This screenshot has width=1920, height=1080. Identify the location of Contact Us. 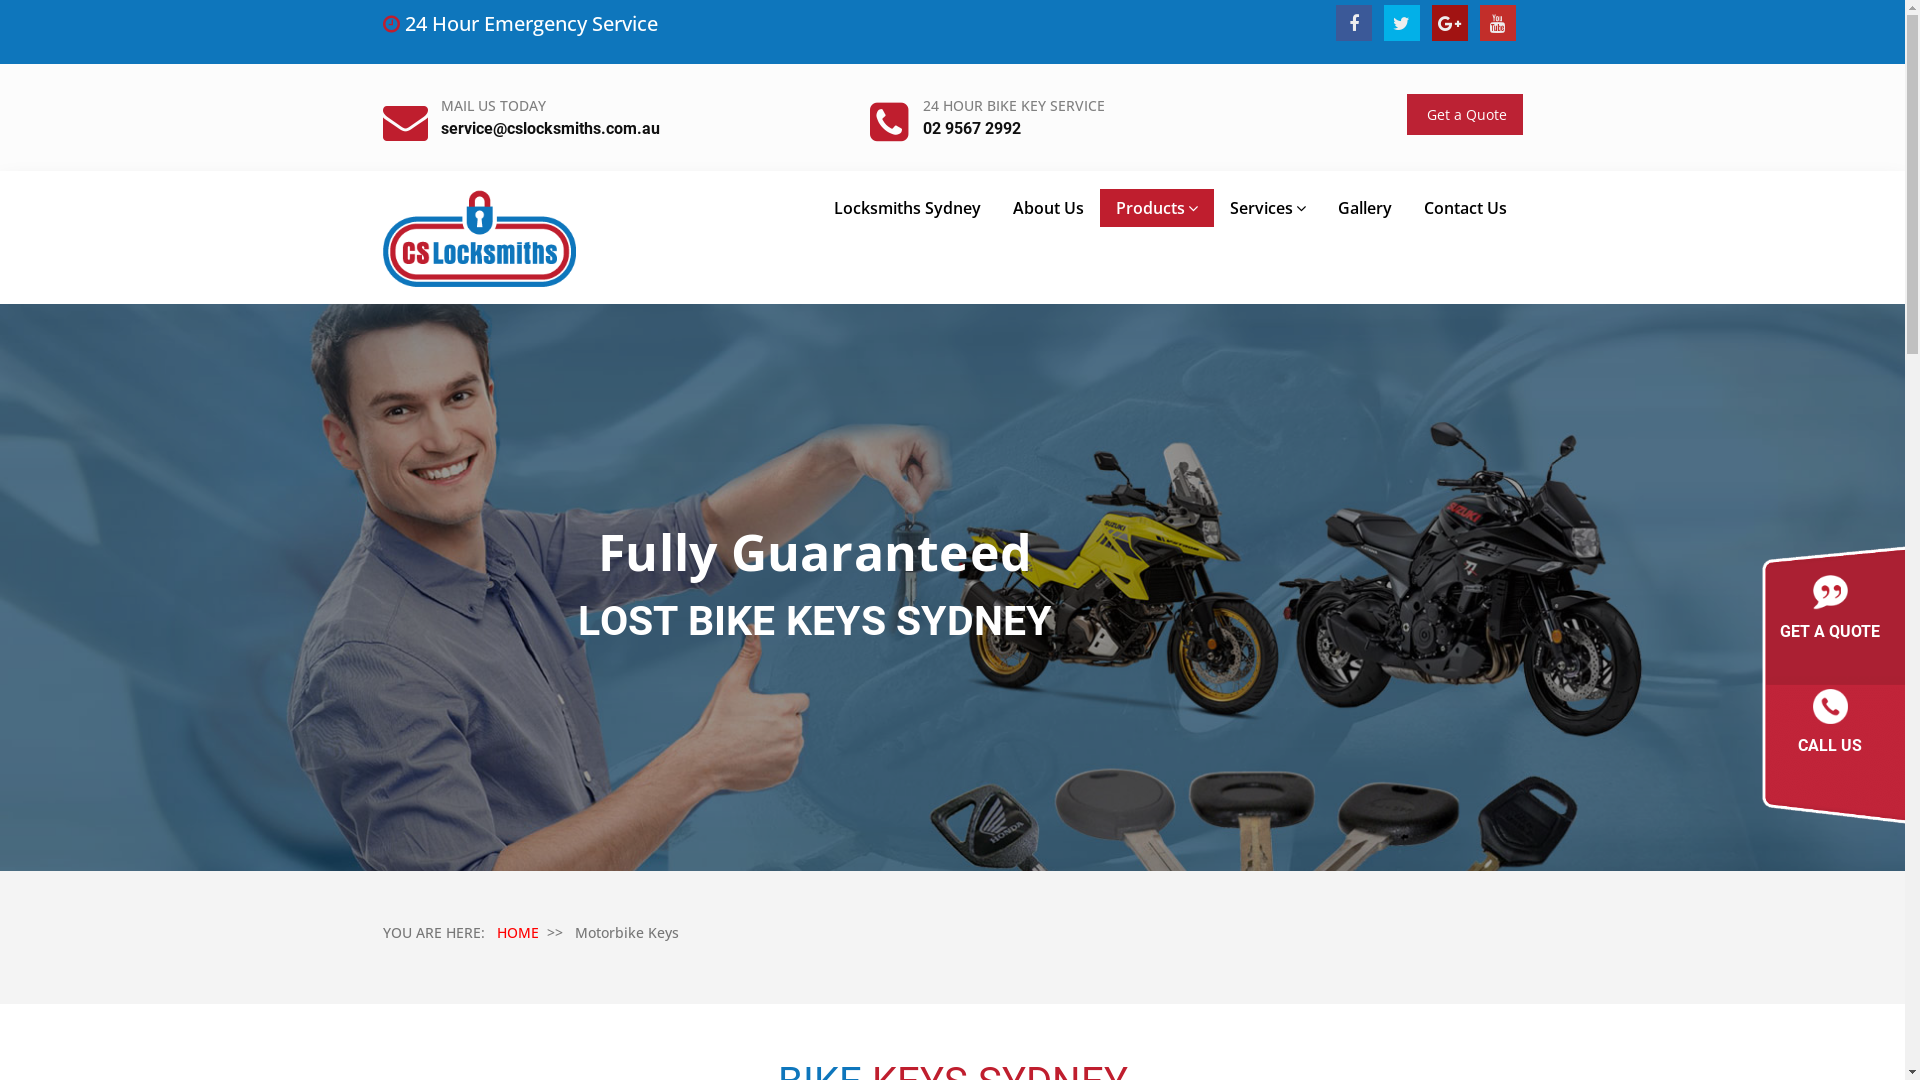
(1466, 208).